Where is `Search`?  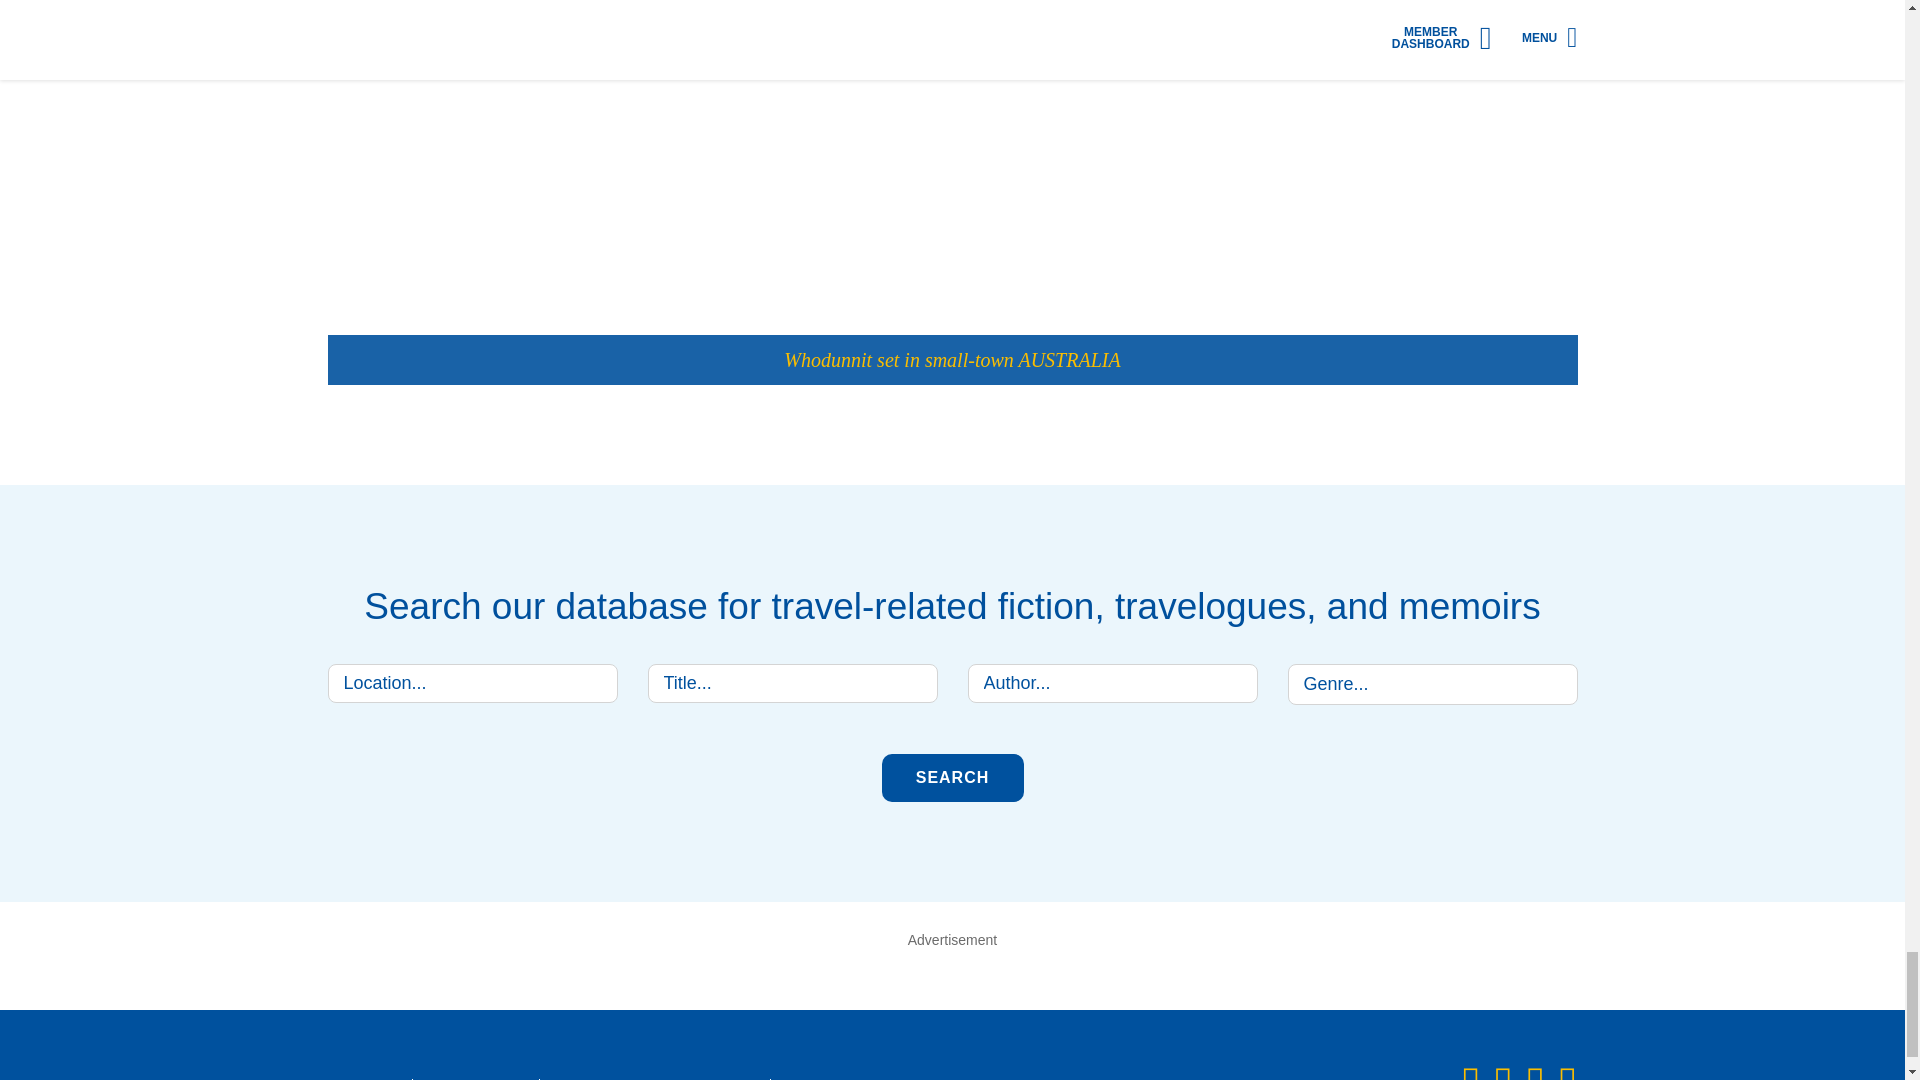 Search is located at coordinates (952, 778).